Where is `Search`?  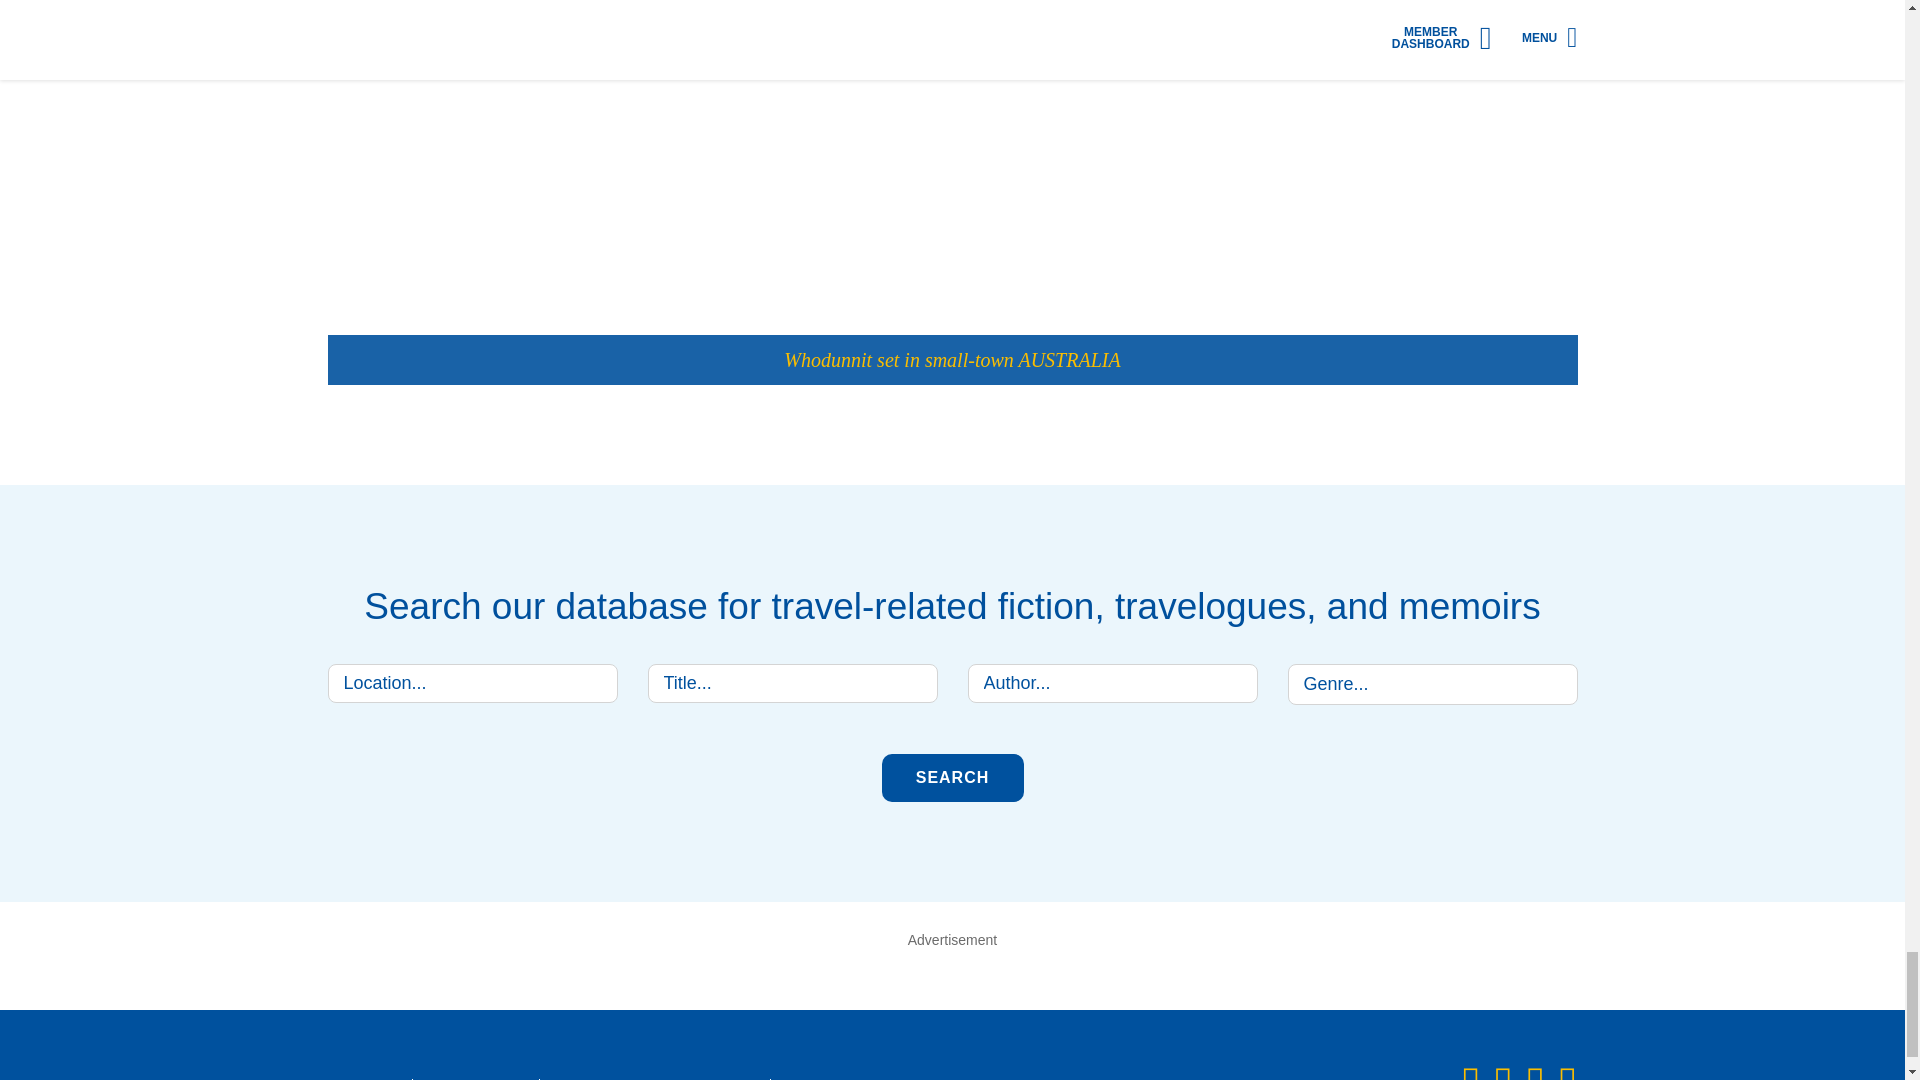 Search is located at coordinates (952, 778).